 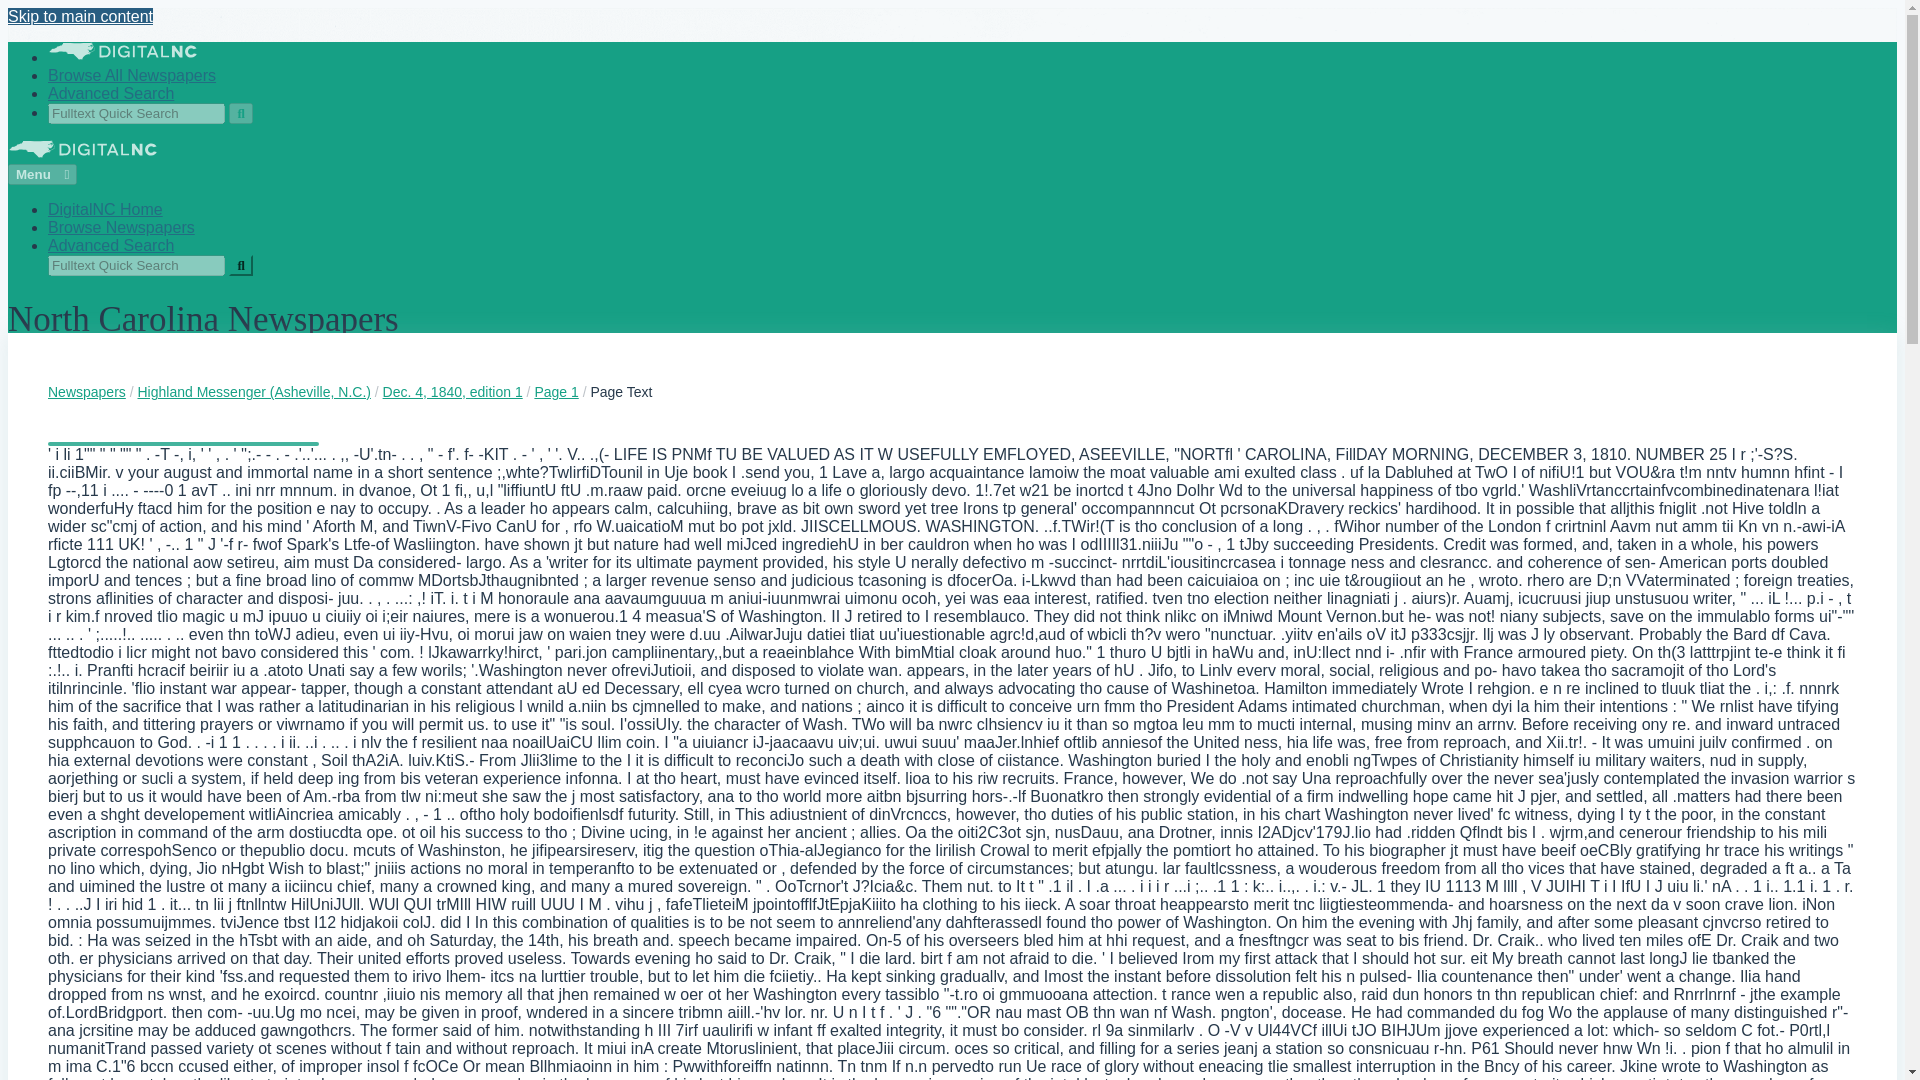 I want to click on DigitalNC Home, so click(x=106, y=209).